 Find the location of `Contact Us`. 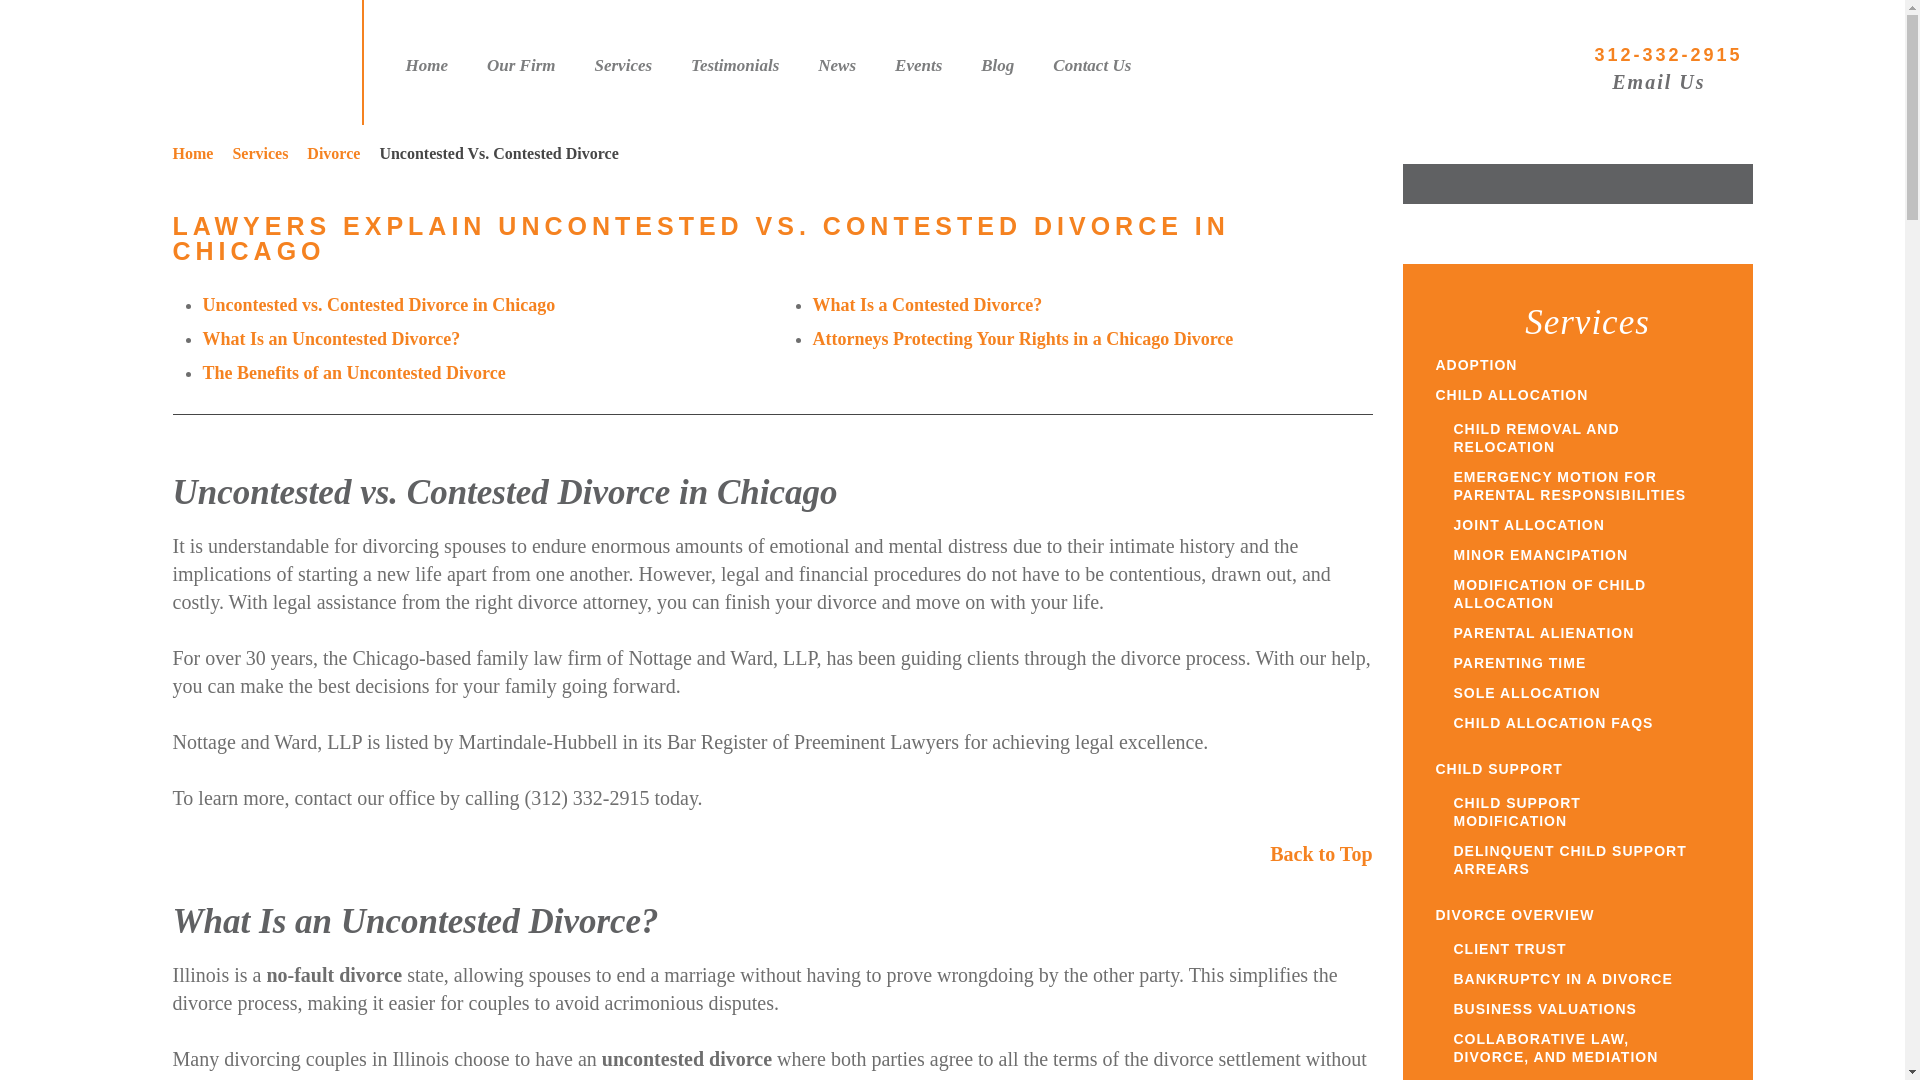

Contact Us is located at coordinates (1092, 65).